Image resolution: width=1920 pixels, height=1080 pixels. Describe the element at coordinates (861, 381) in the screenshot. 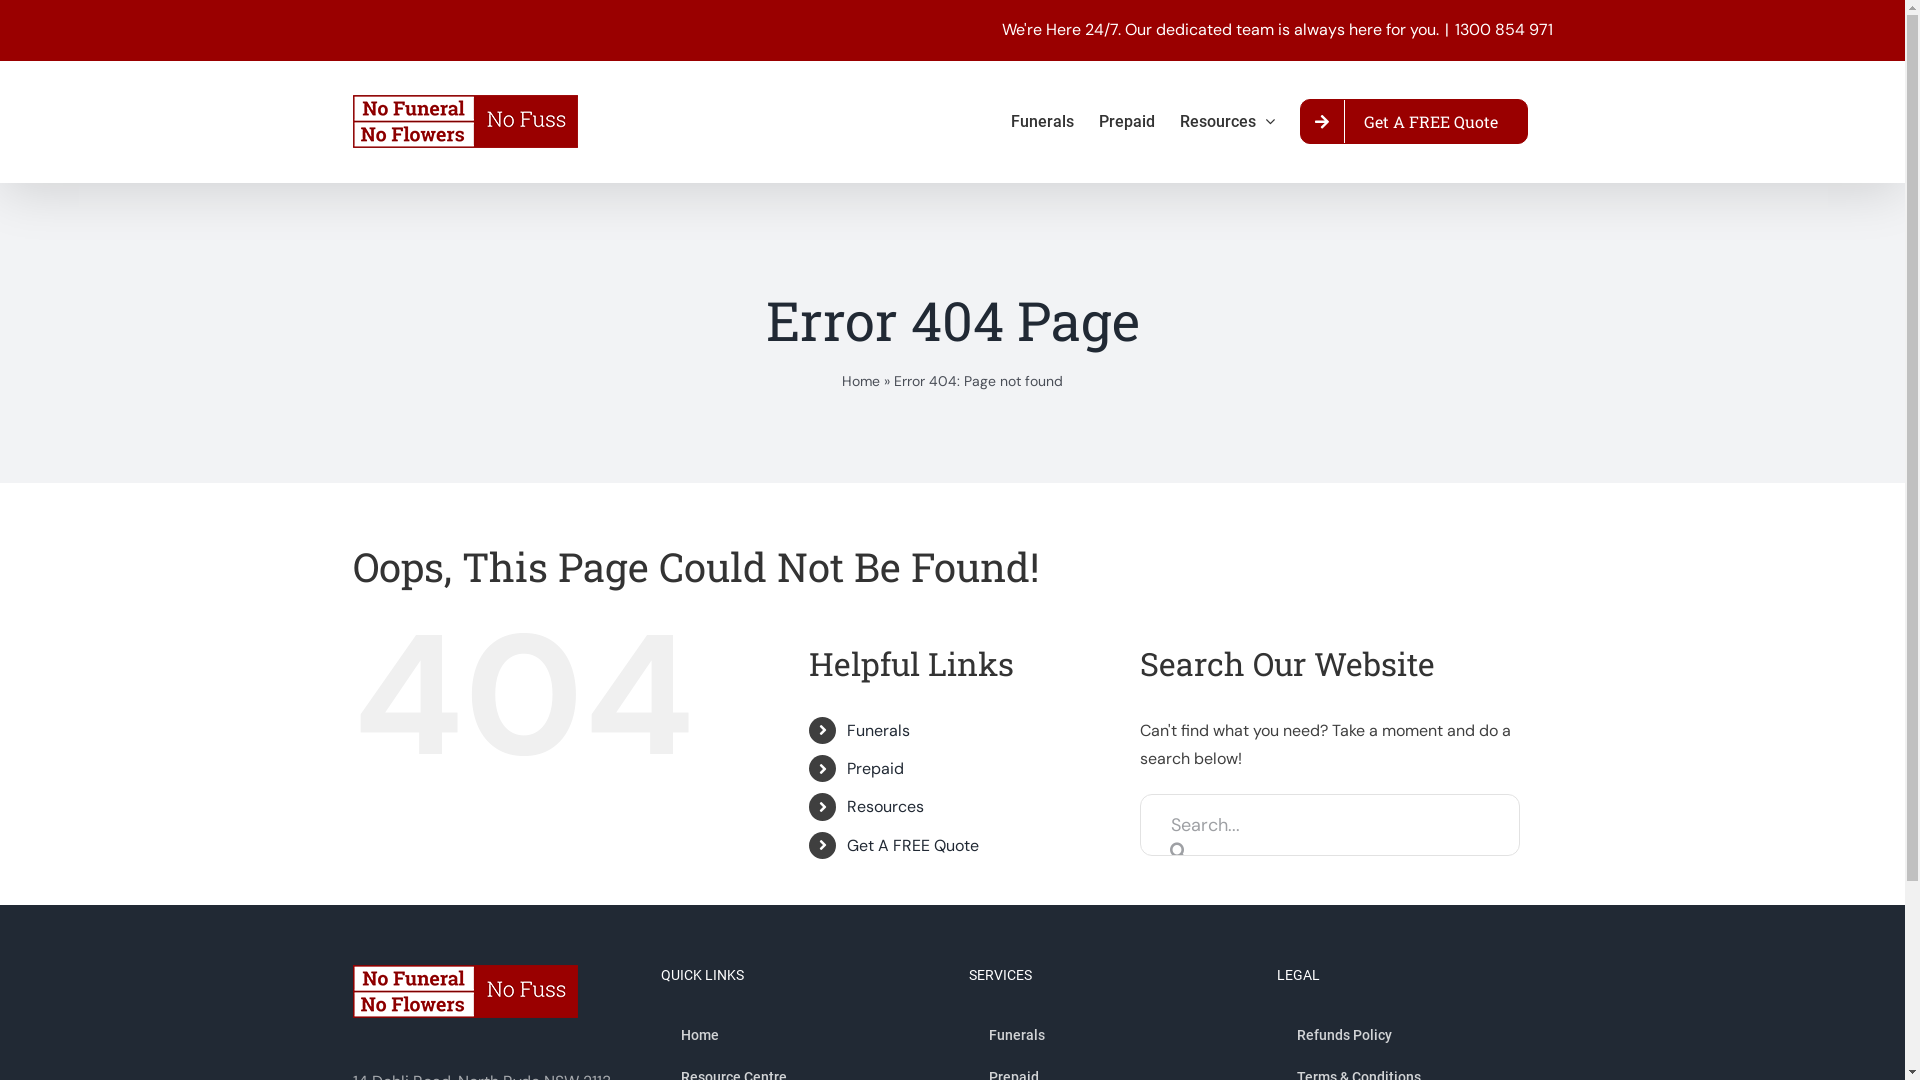

I see `Home` at that location.